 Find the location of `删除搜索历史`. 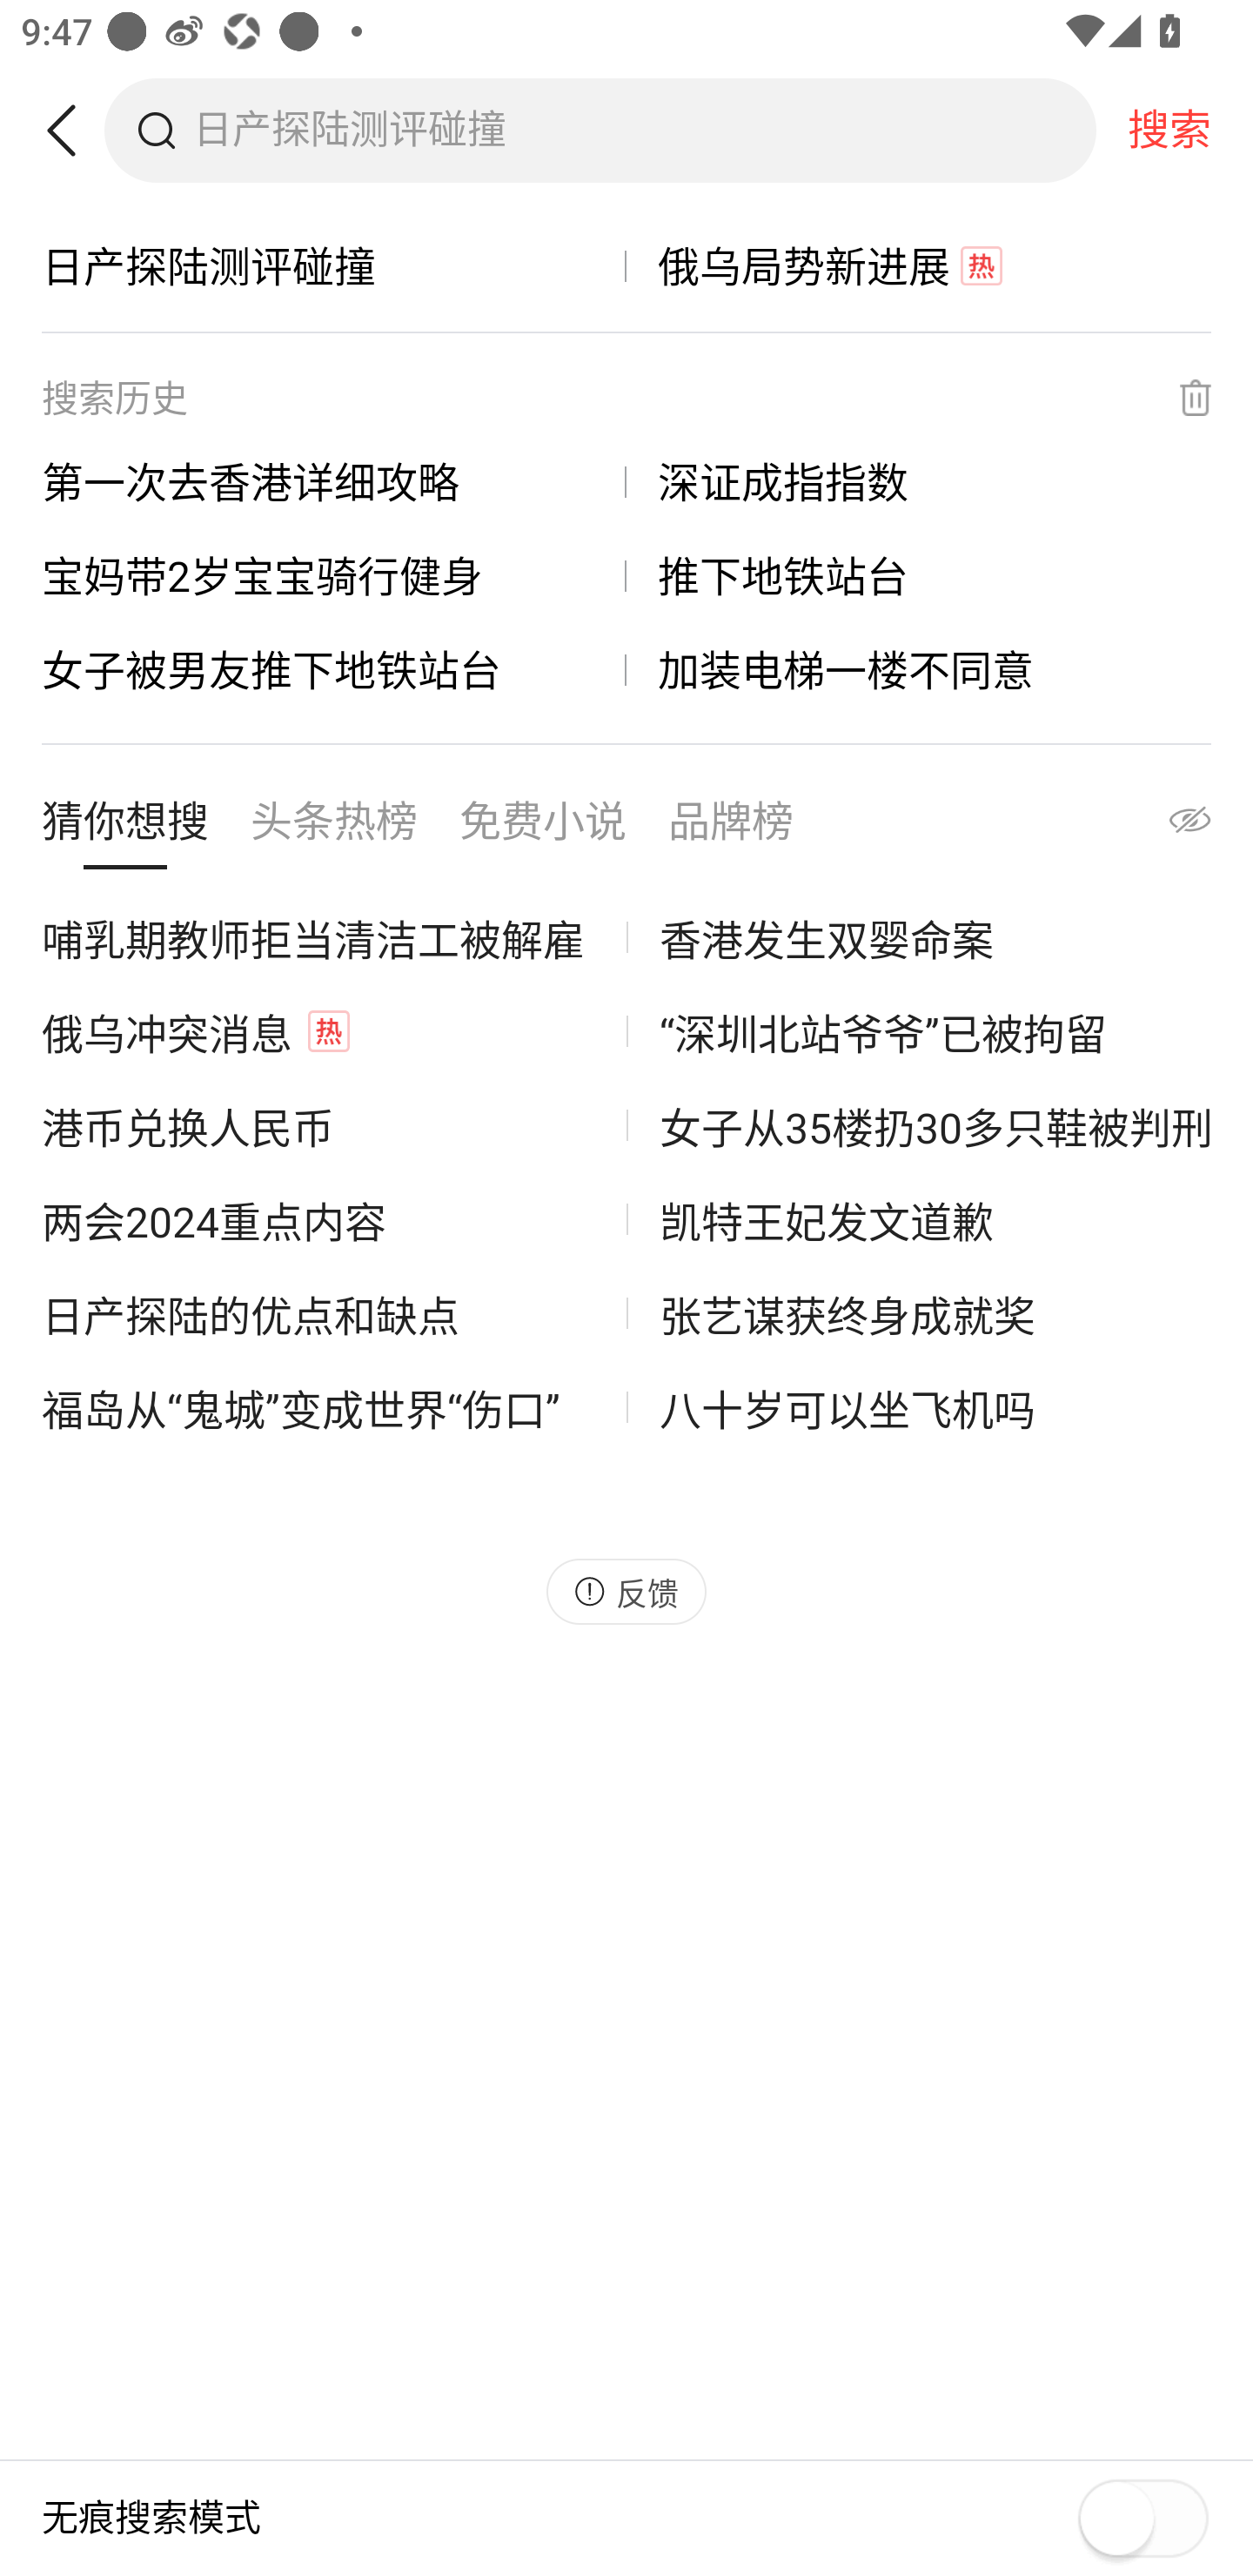

删除搜索历史 is located at coordinates (1176, 398).